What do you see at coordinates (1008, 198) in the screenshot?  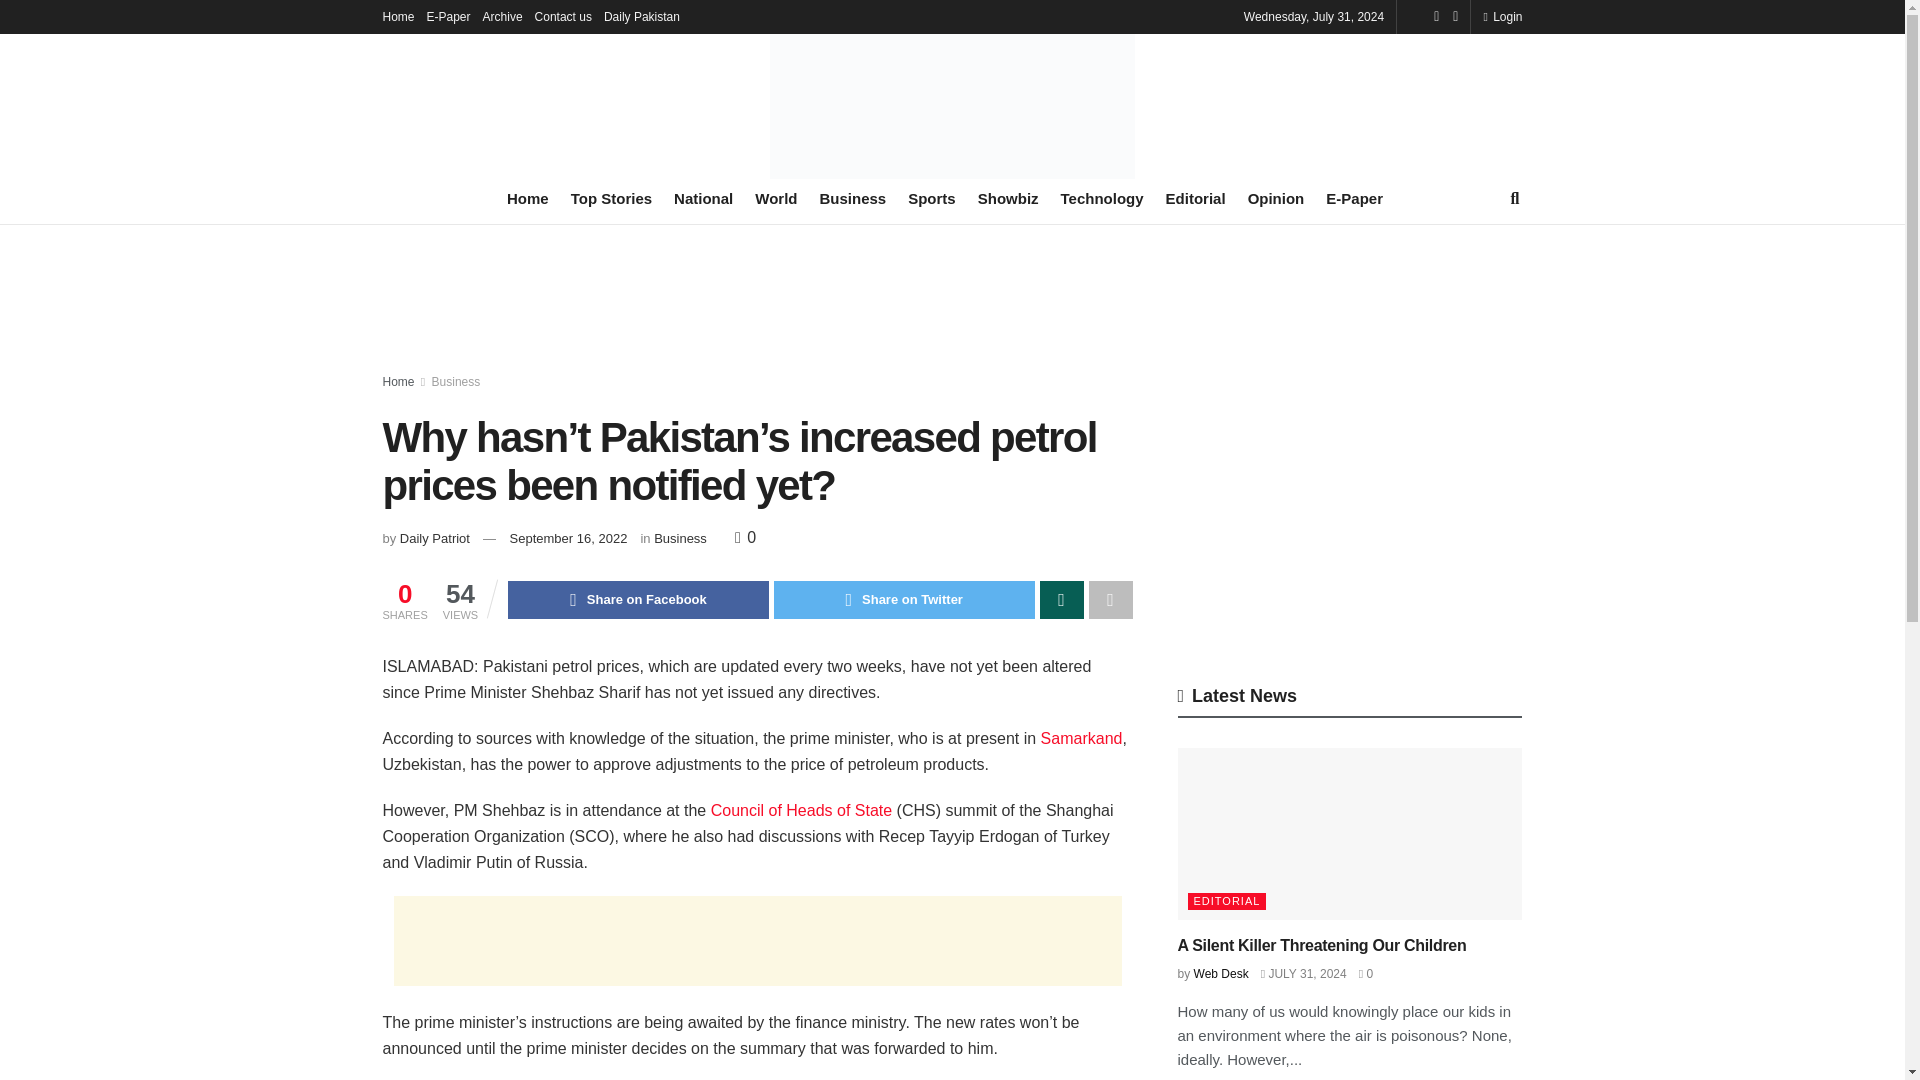 I see `Showbiz` at bounding box center [1008, 198].